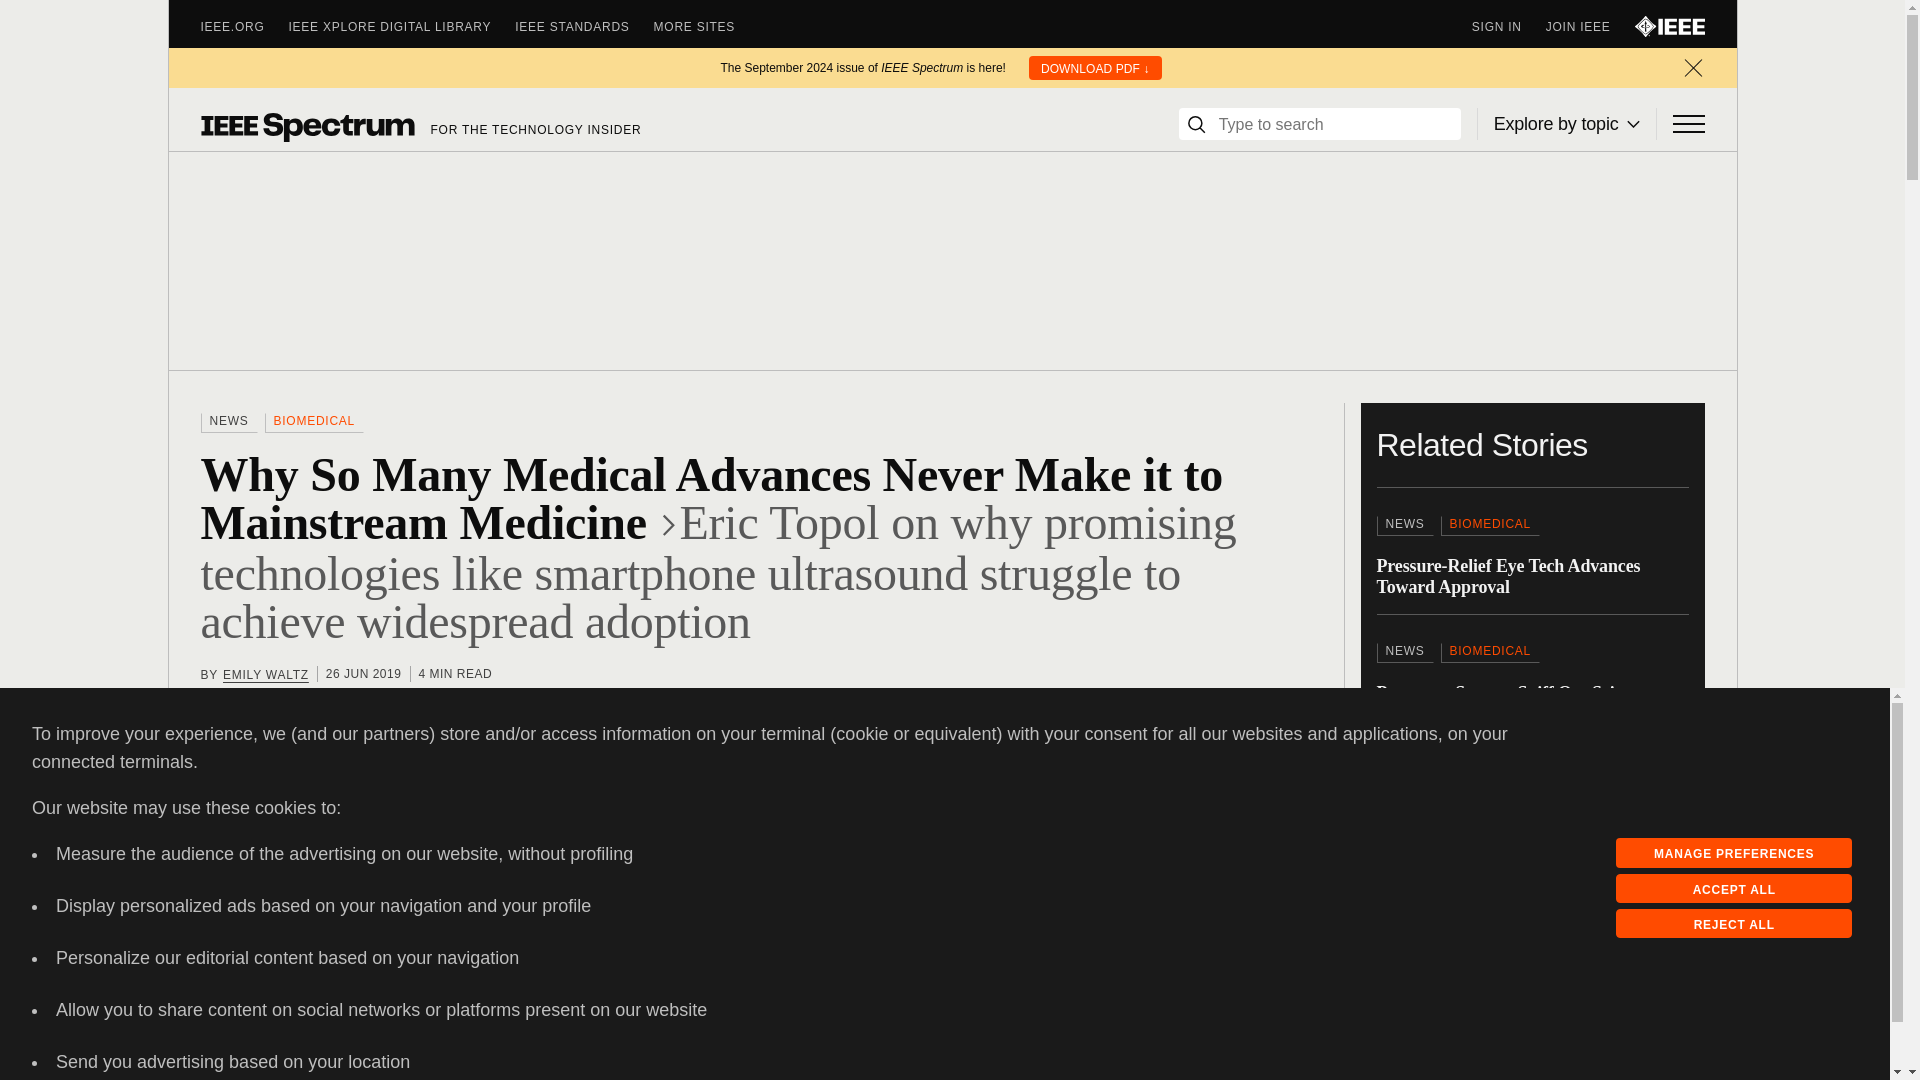 This screenshot has height=1080, width=1920. I want to click on Close bar, so click(1692, 68).